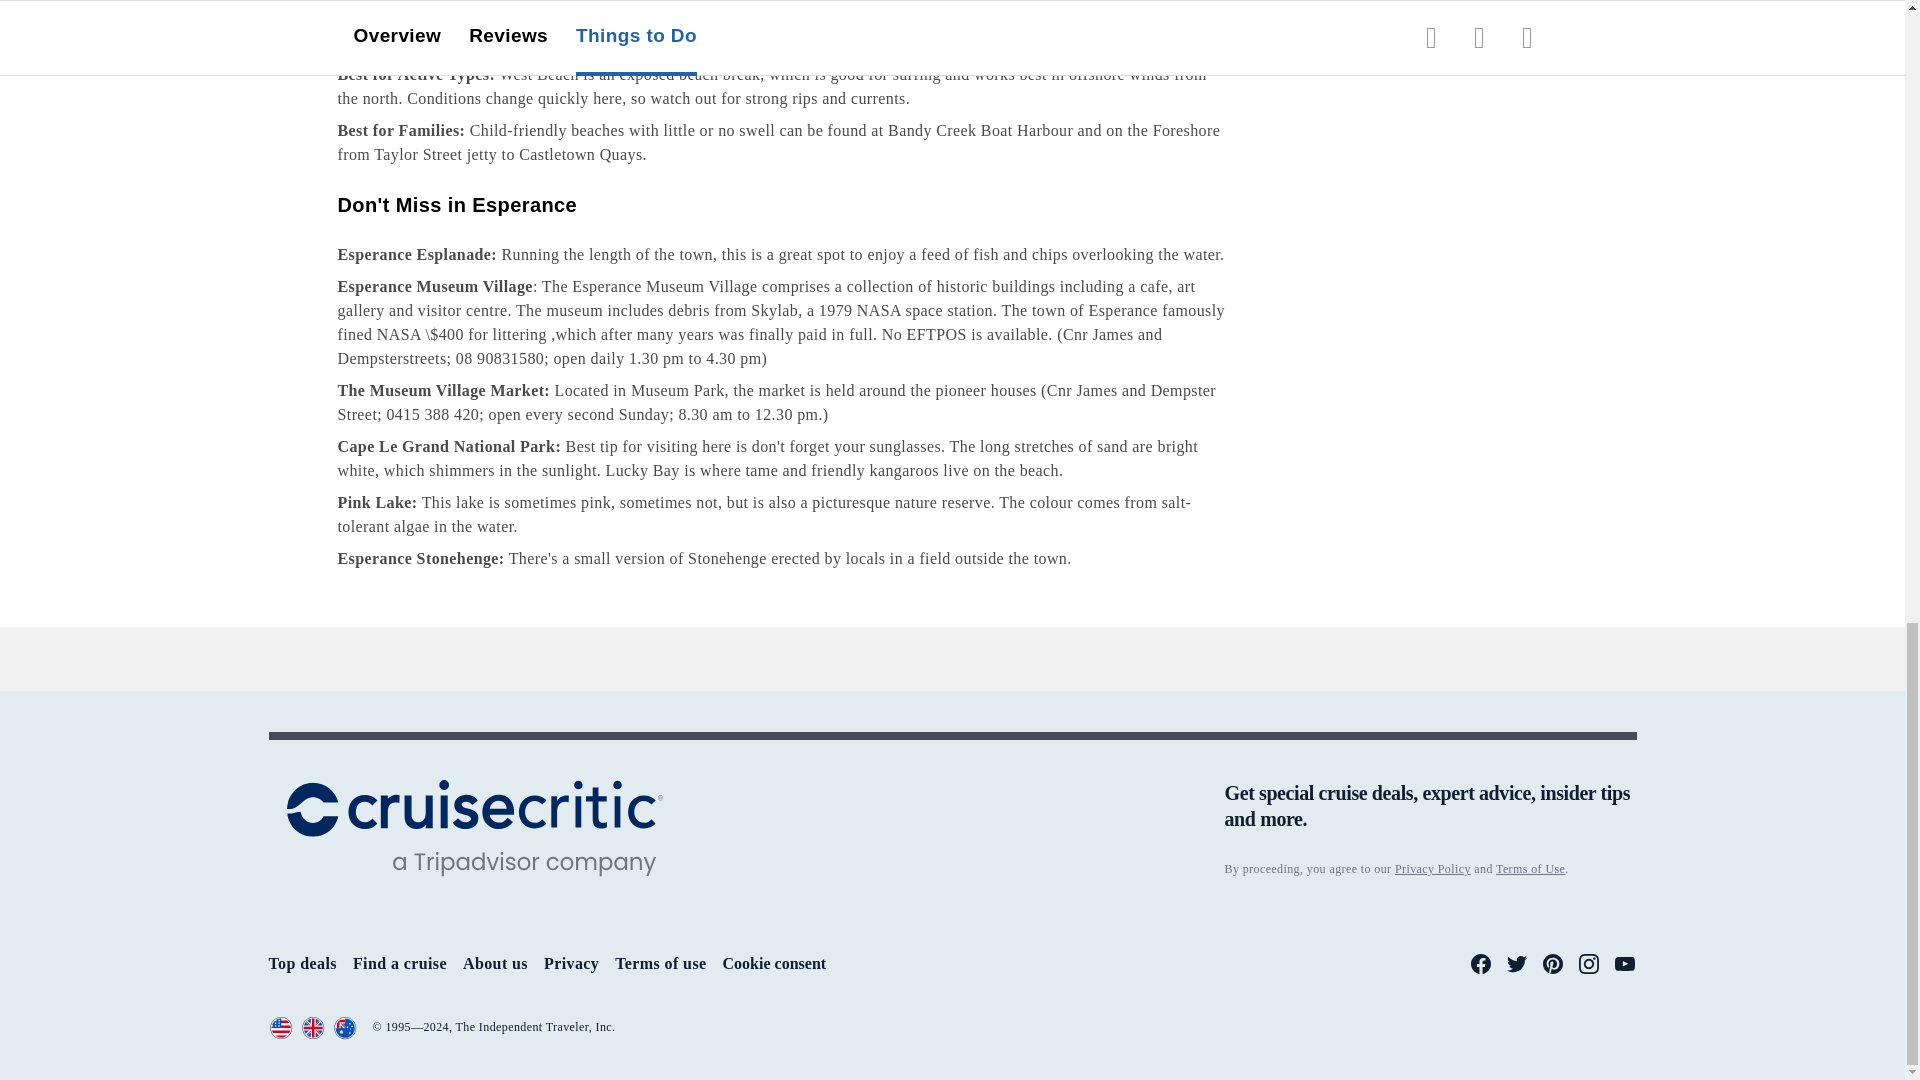 Image resolution: width=1920 pixels, height=1080 pixels. I want to click on Privacy Policy, so click(1432, 868).